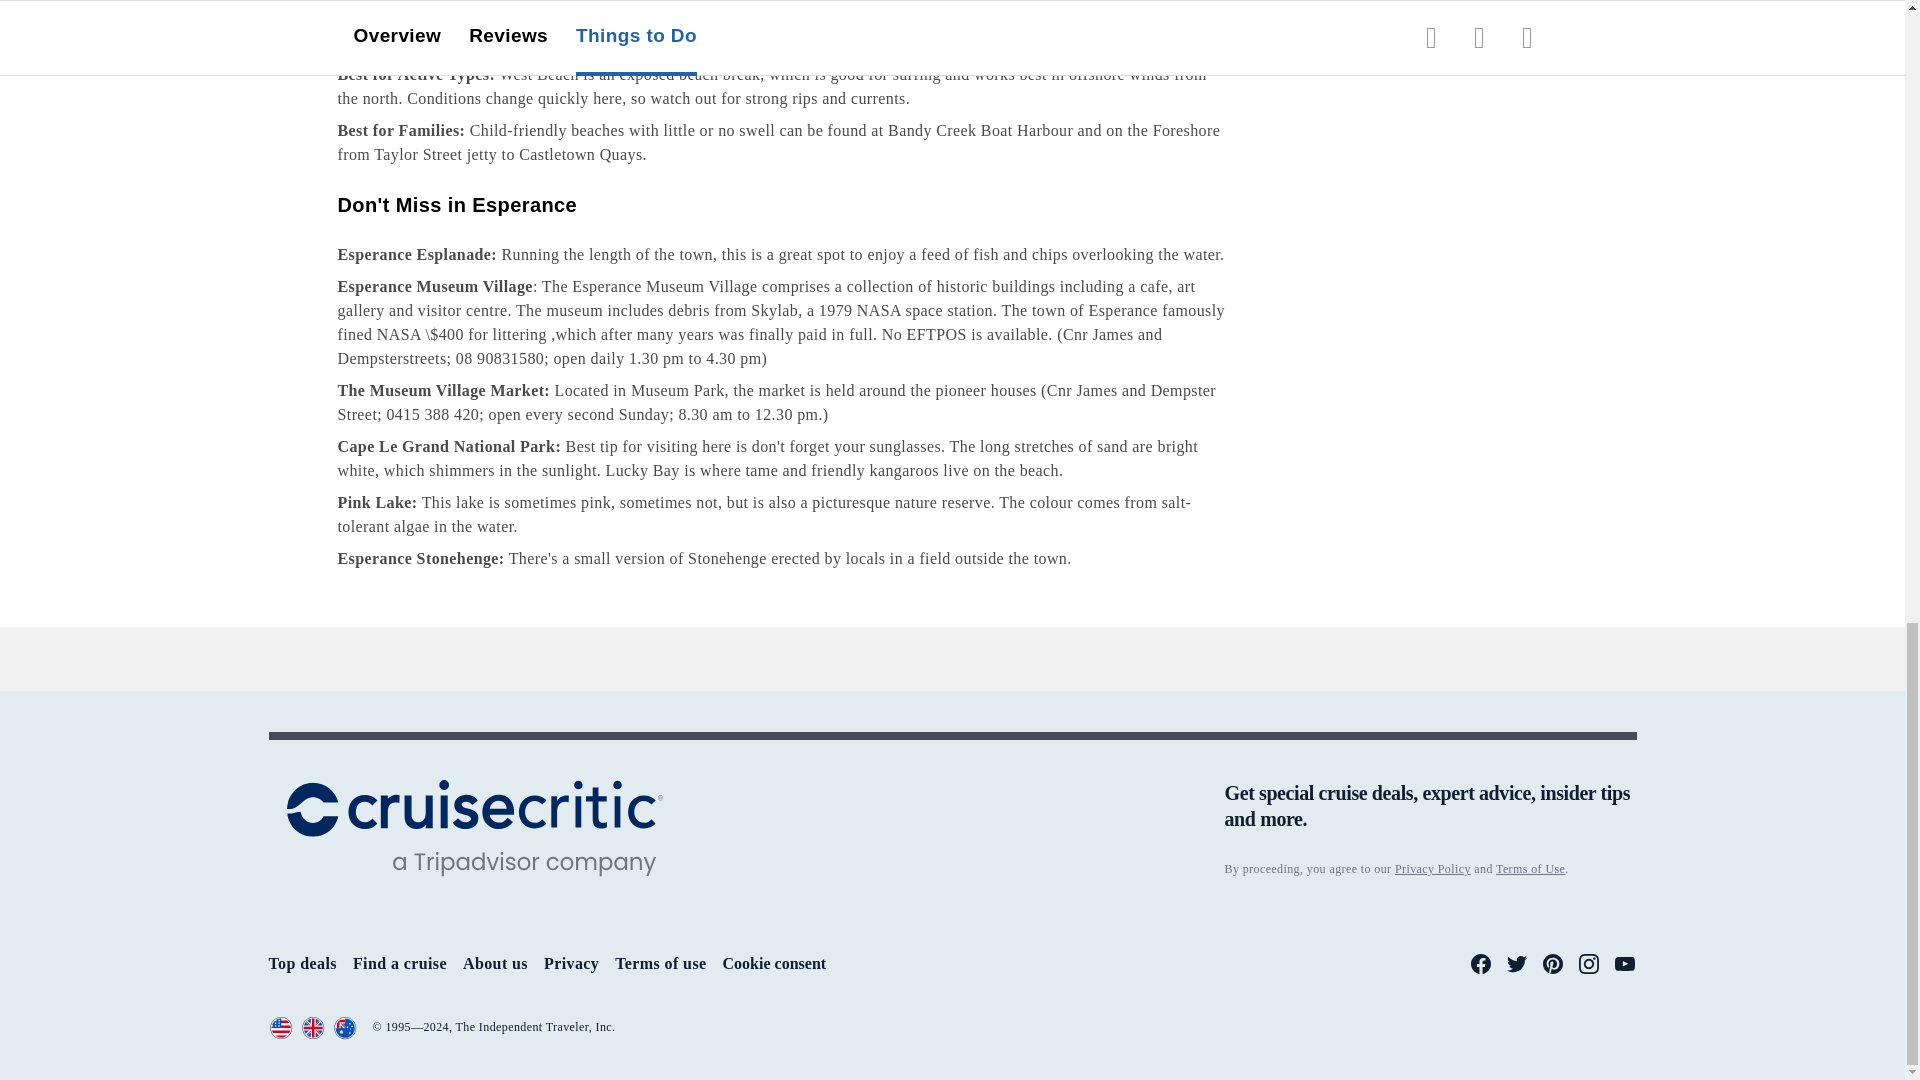 Image resolution: width=1920 pixels, height=1080 pixels. I want to click on Privacy Policy, so click(1432, 868).